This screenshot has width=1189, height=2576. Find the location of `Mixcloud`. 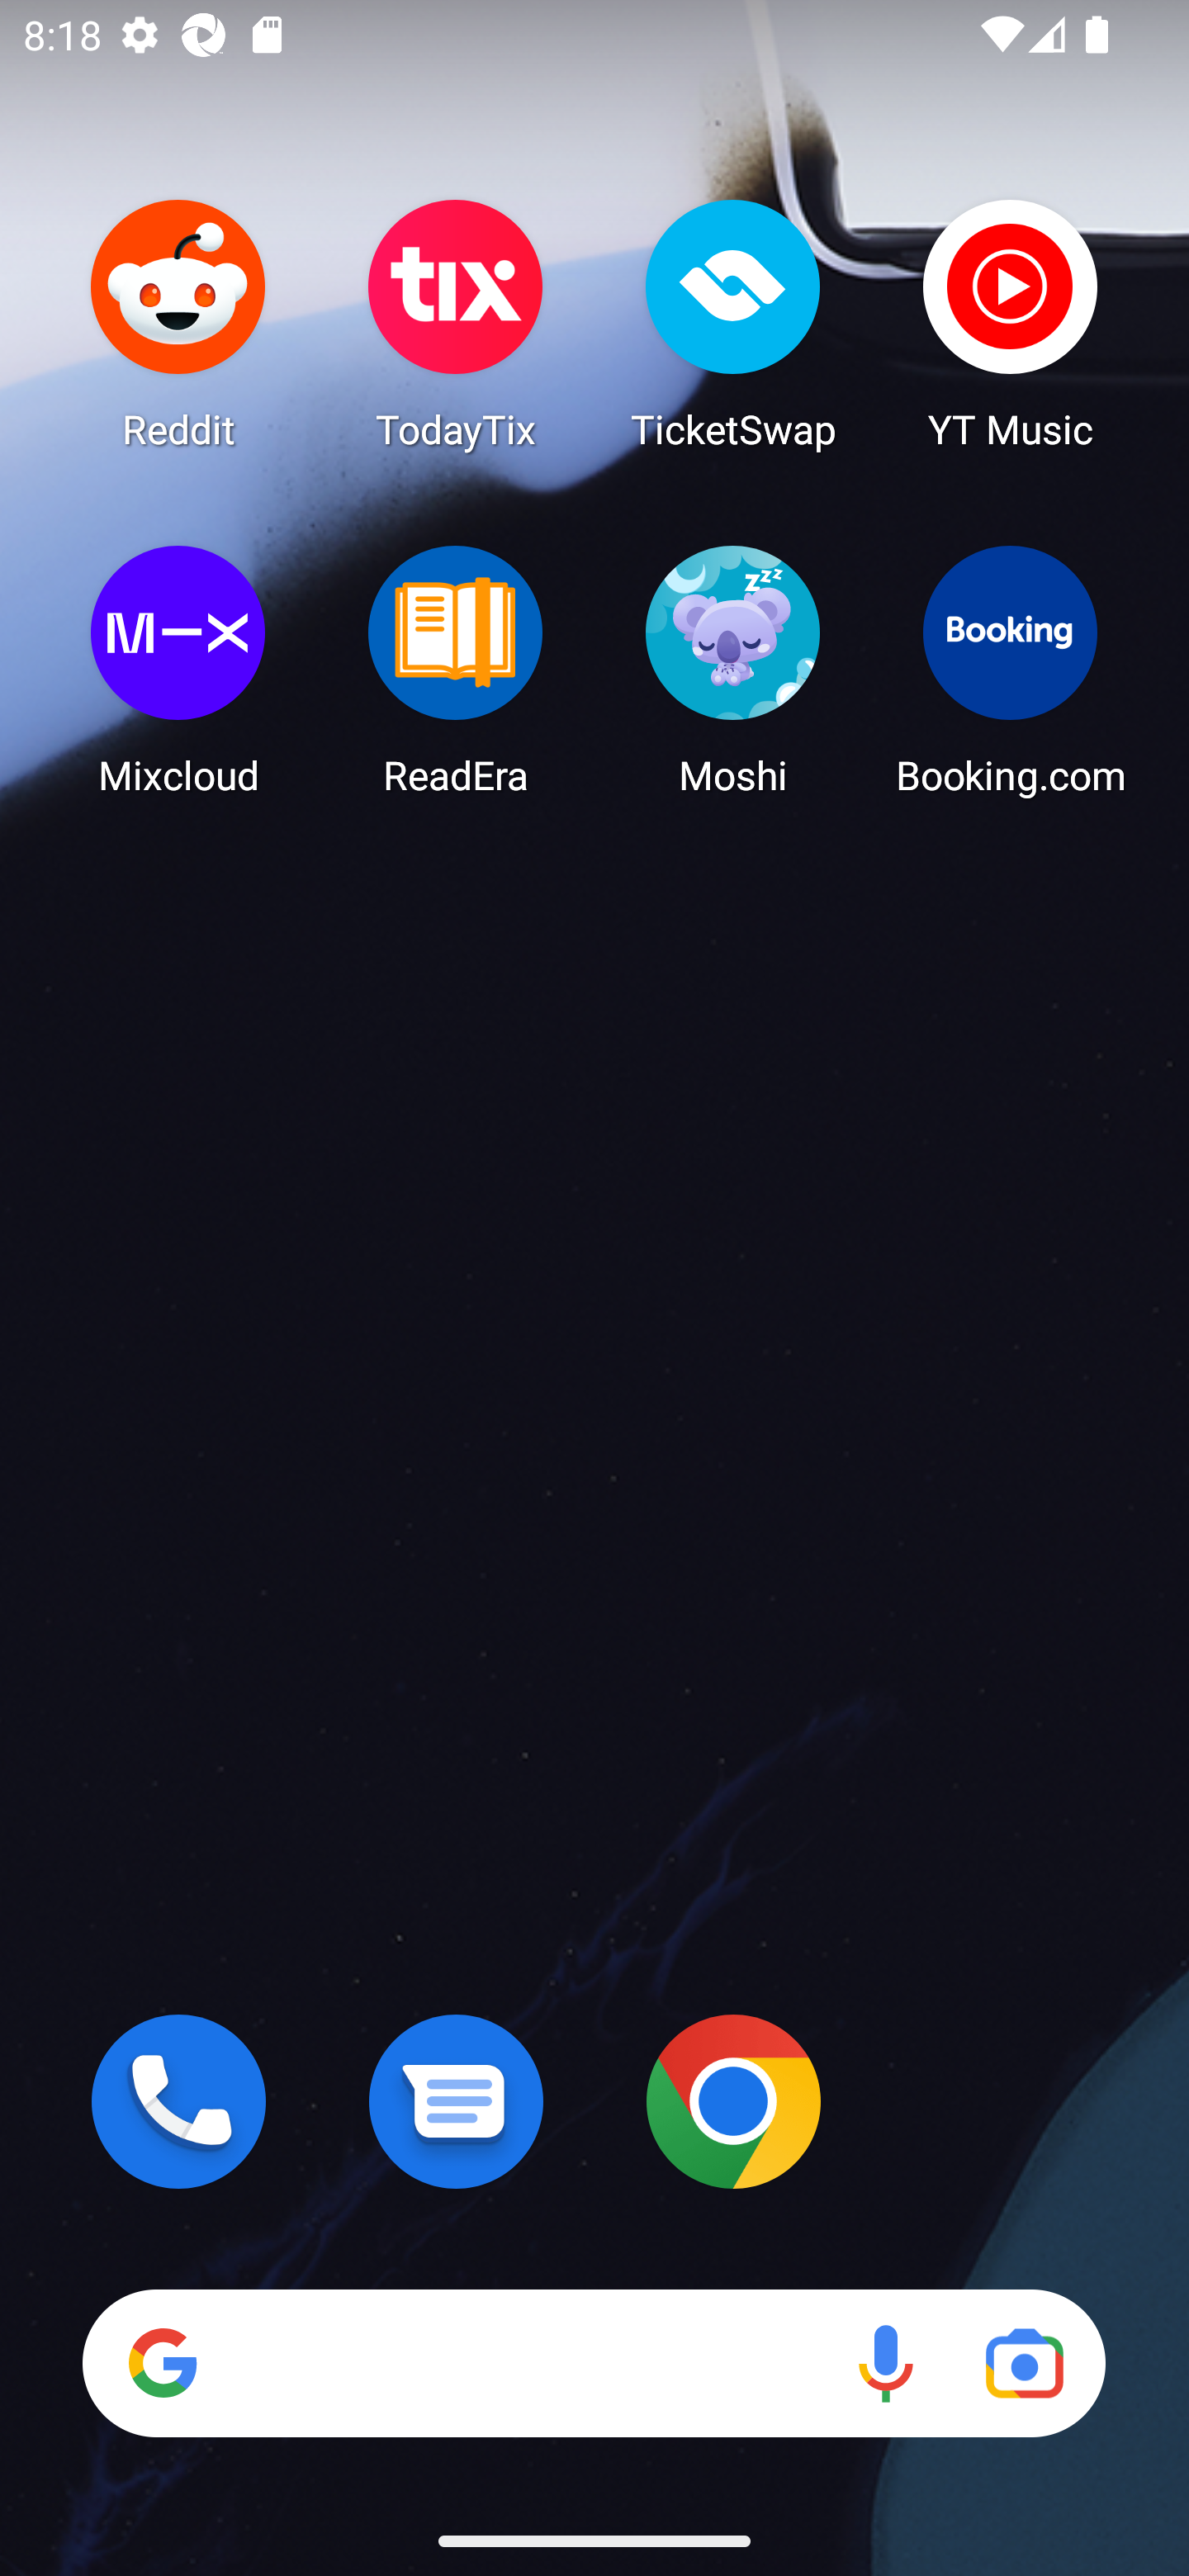

Mixcloud is located at coordinates (178, 670).